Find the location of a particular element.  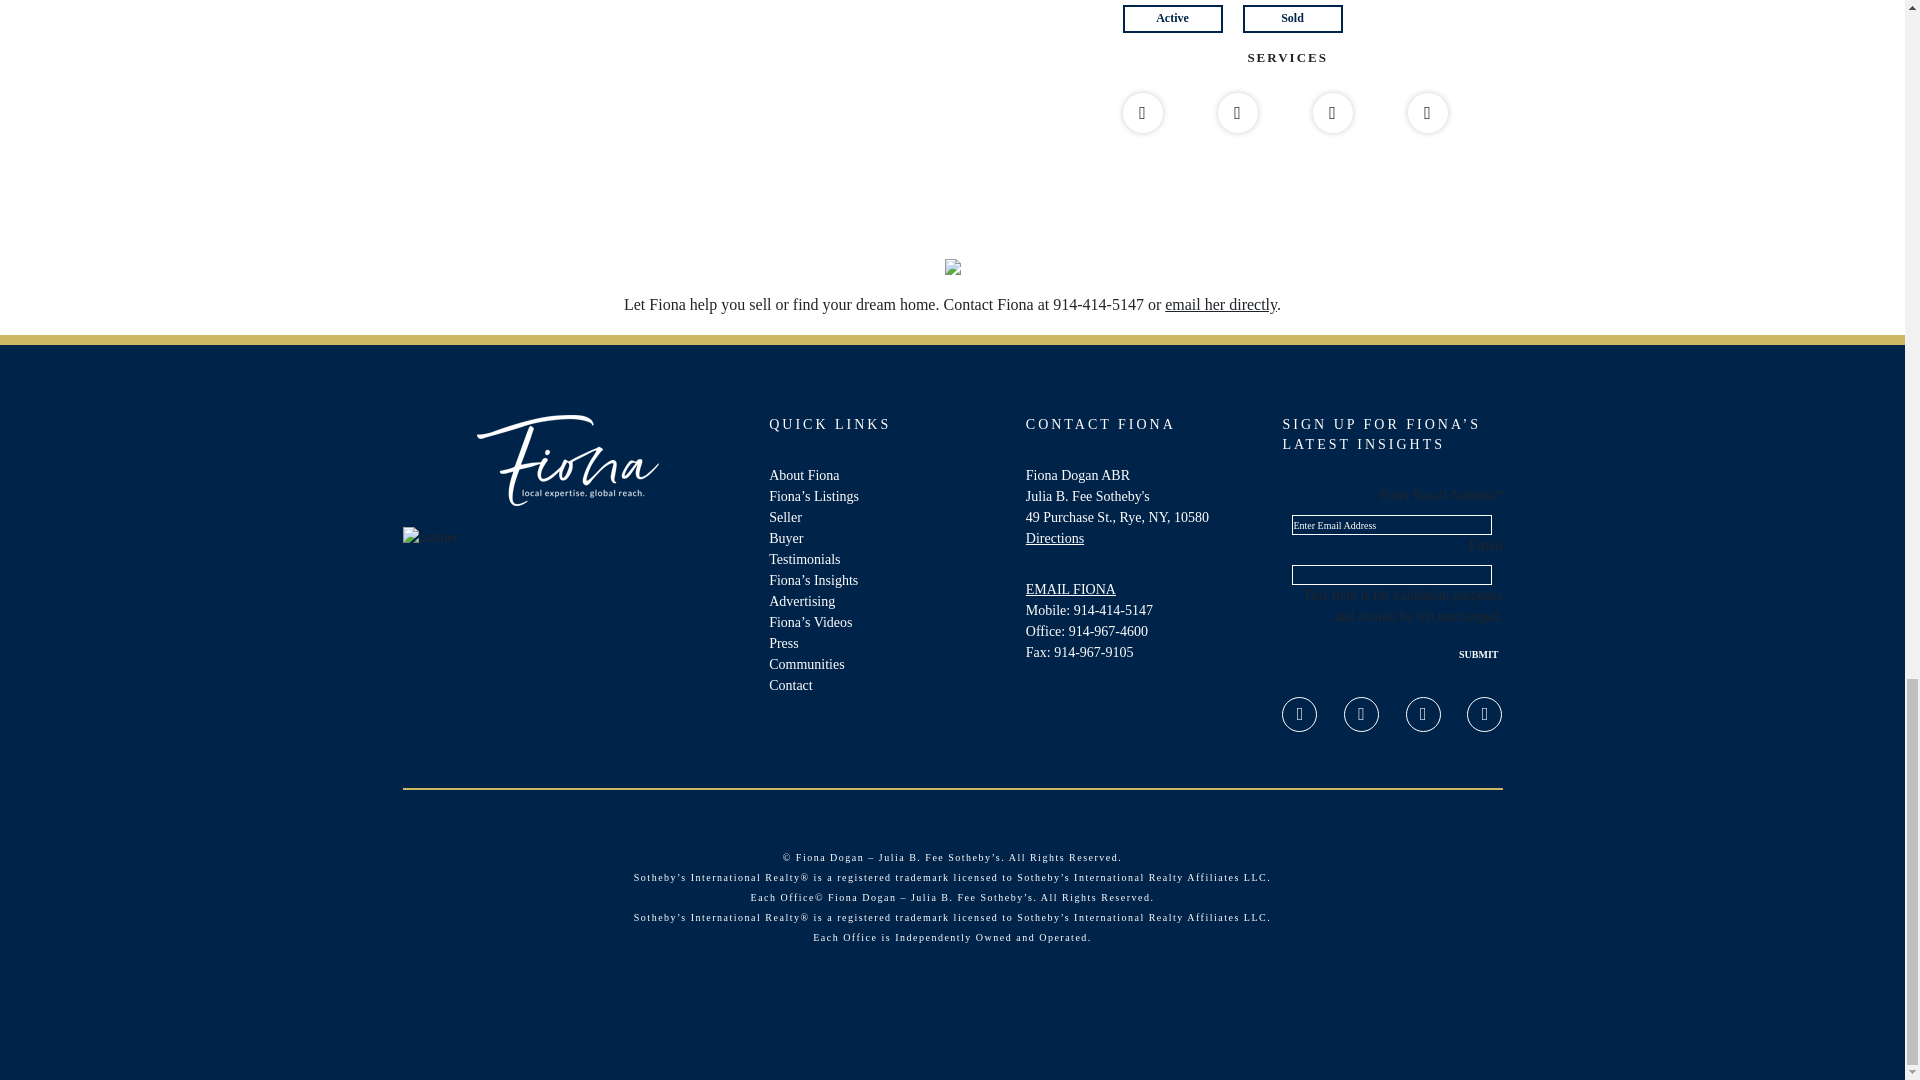

Sold is located at coordinates (1302, 19).